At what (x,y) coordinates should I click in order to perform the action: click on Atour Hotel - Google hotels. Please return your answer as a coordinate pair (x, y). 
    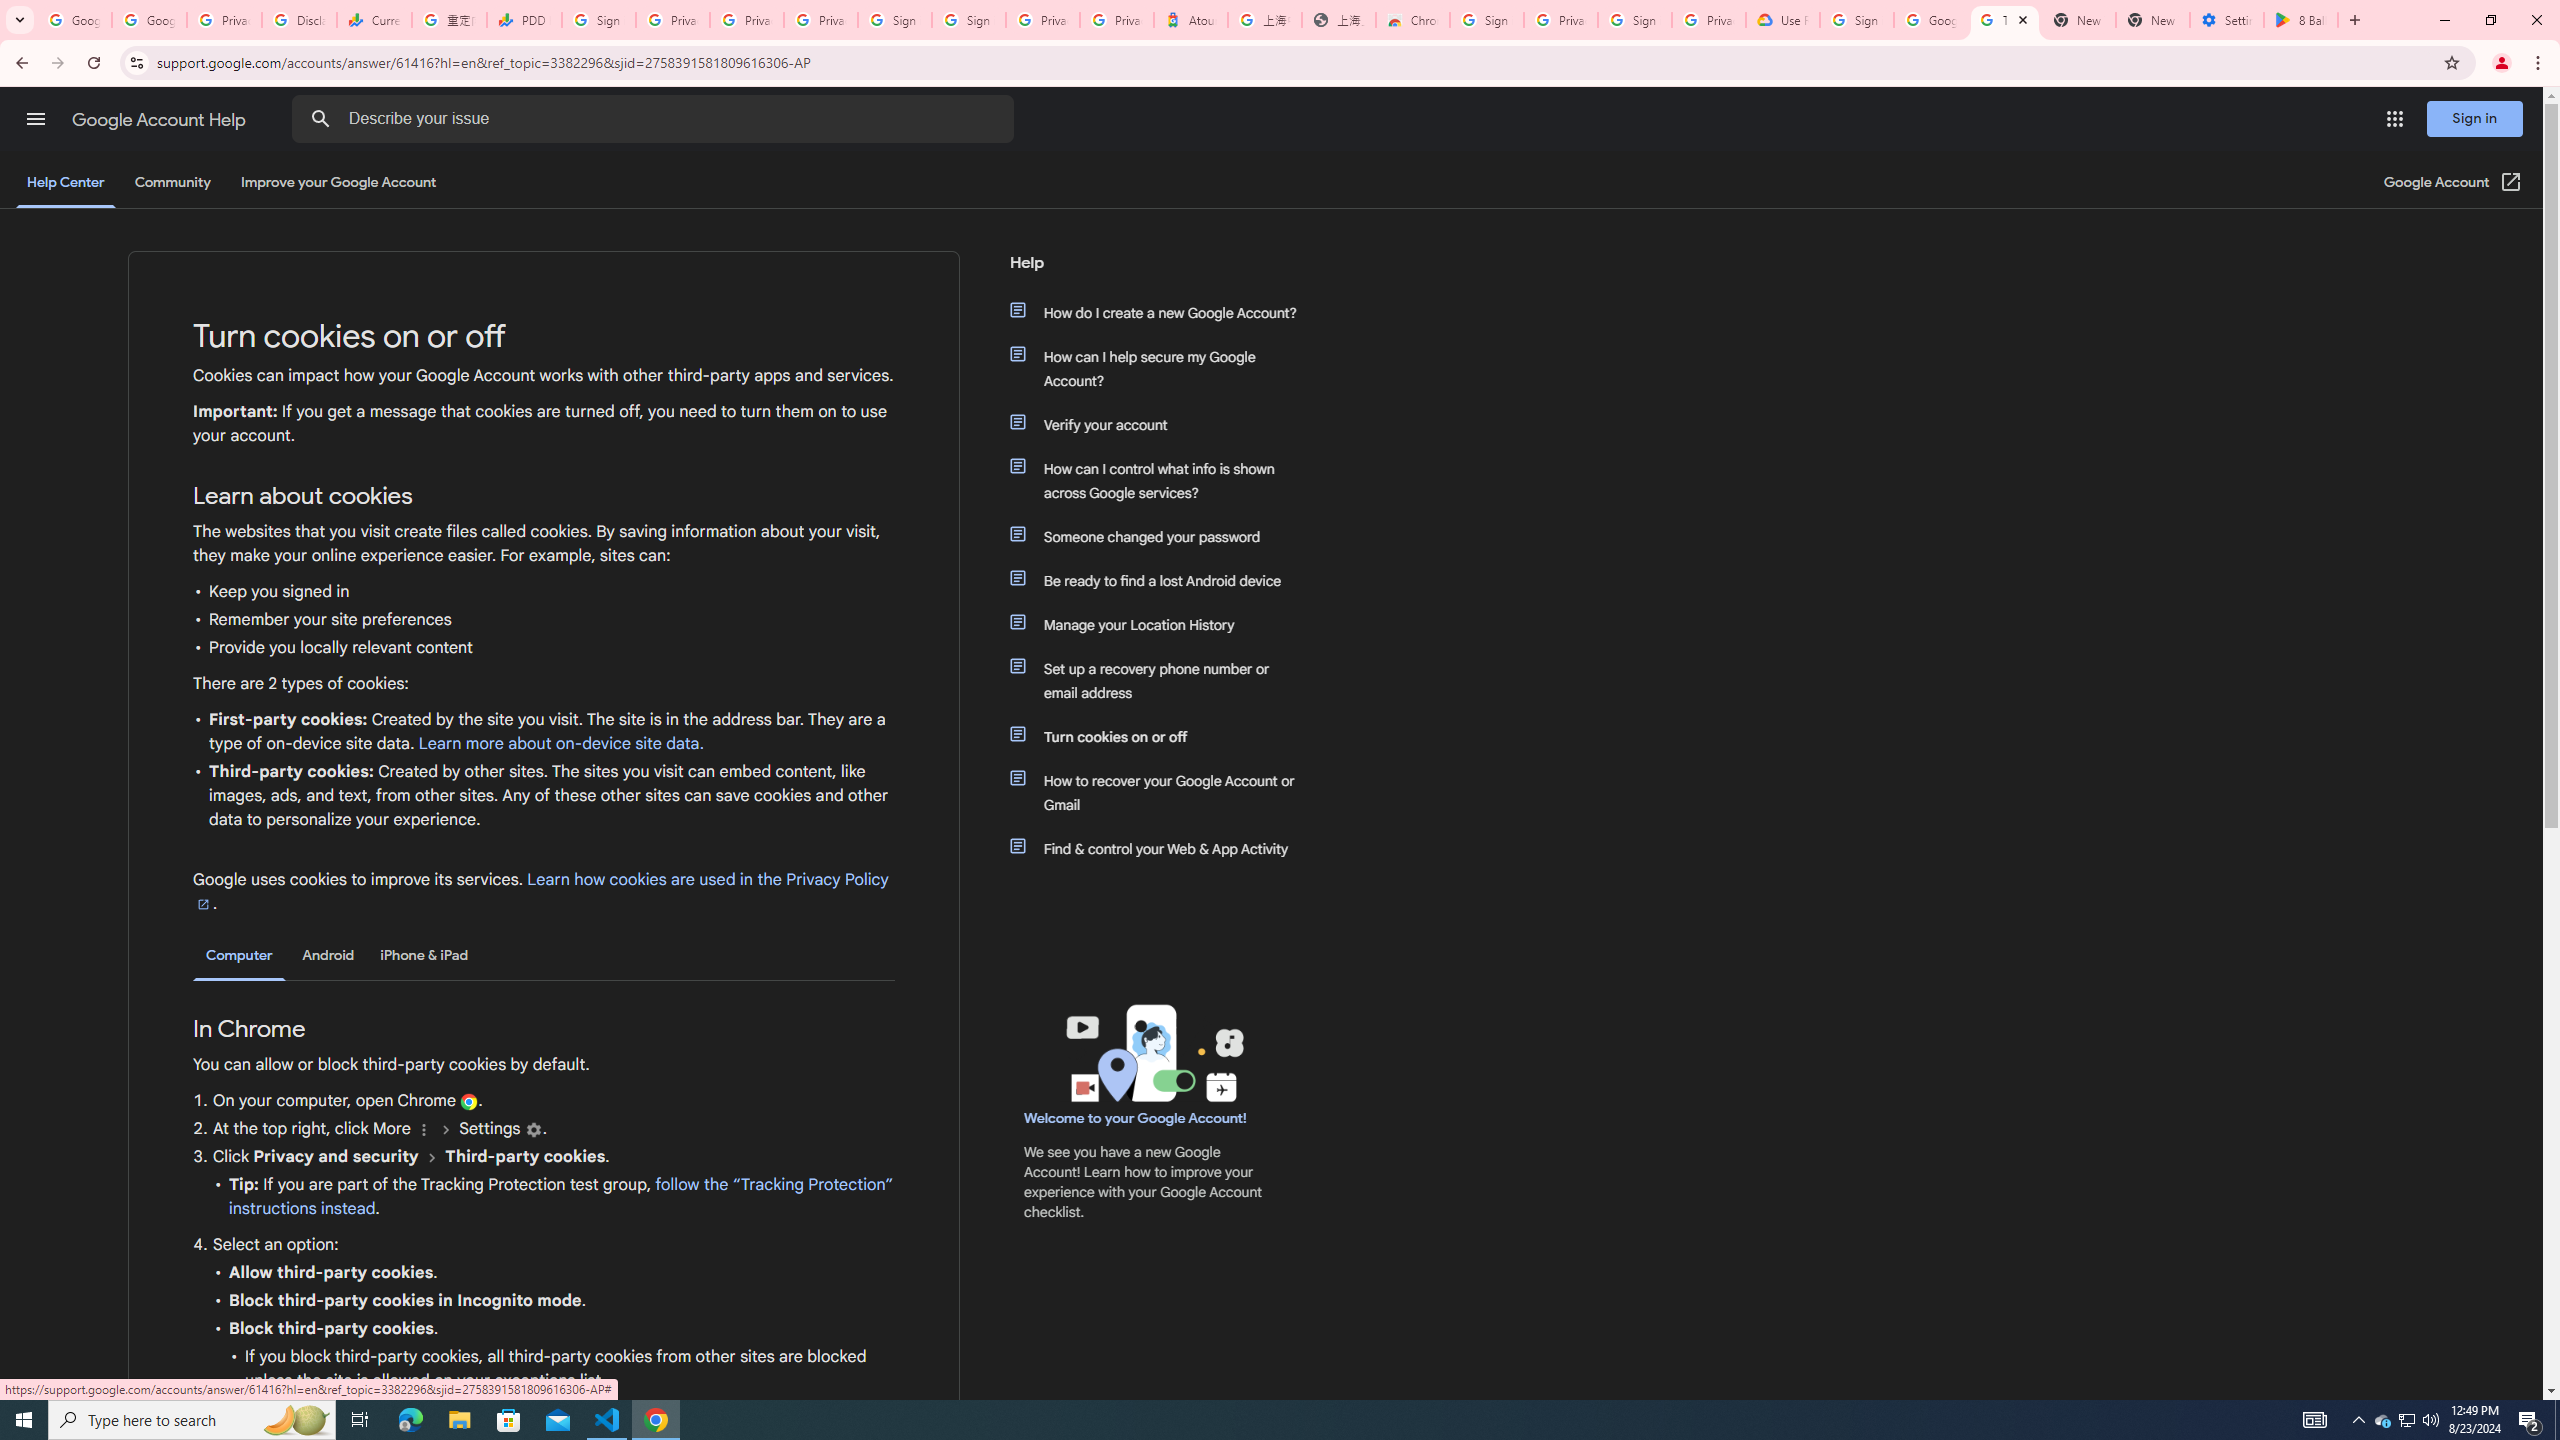
    Looking at the image, I should click on (1190, 20).